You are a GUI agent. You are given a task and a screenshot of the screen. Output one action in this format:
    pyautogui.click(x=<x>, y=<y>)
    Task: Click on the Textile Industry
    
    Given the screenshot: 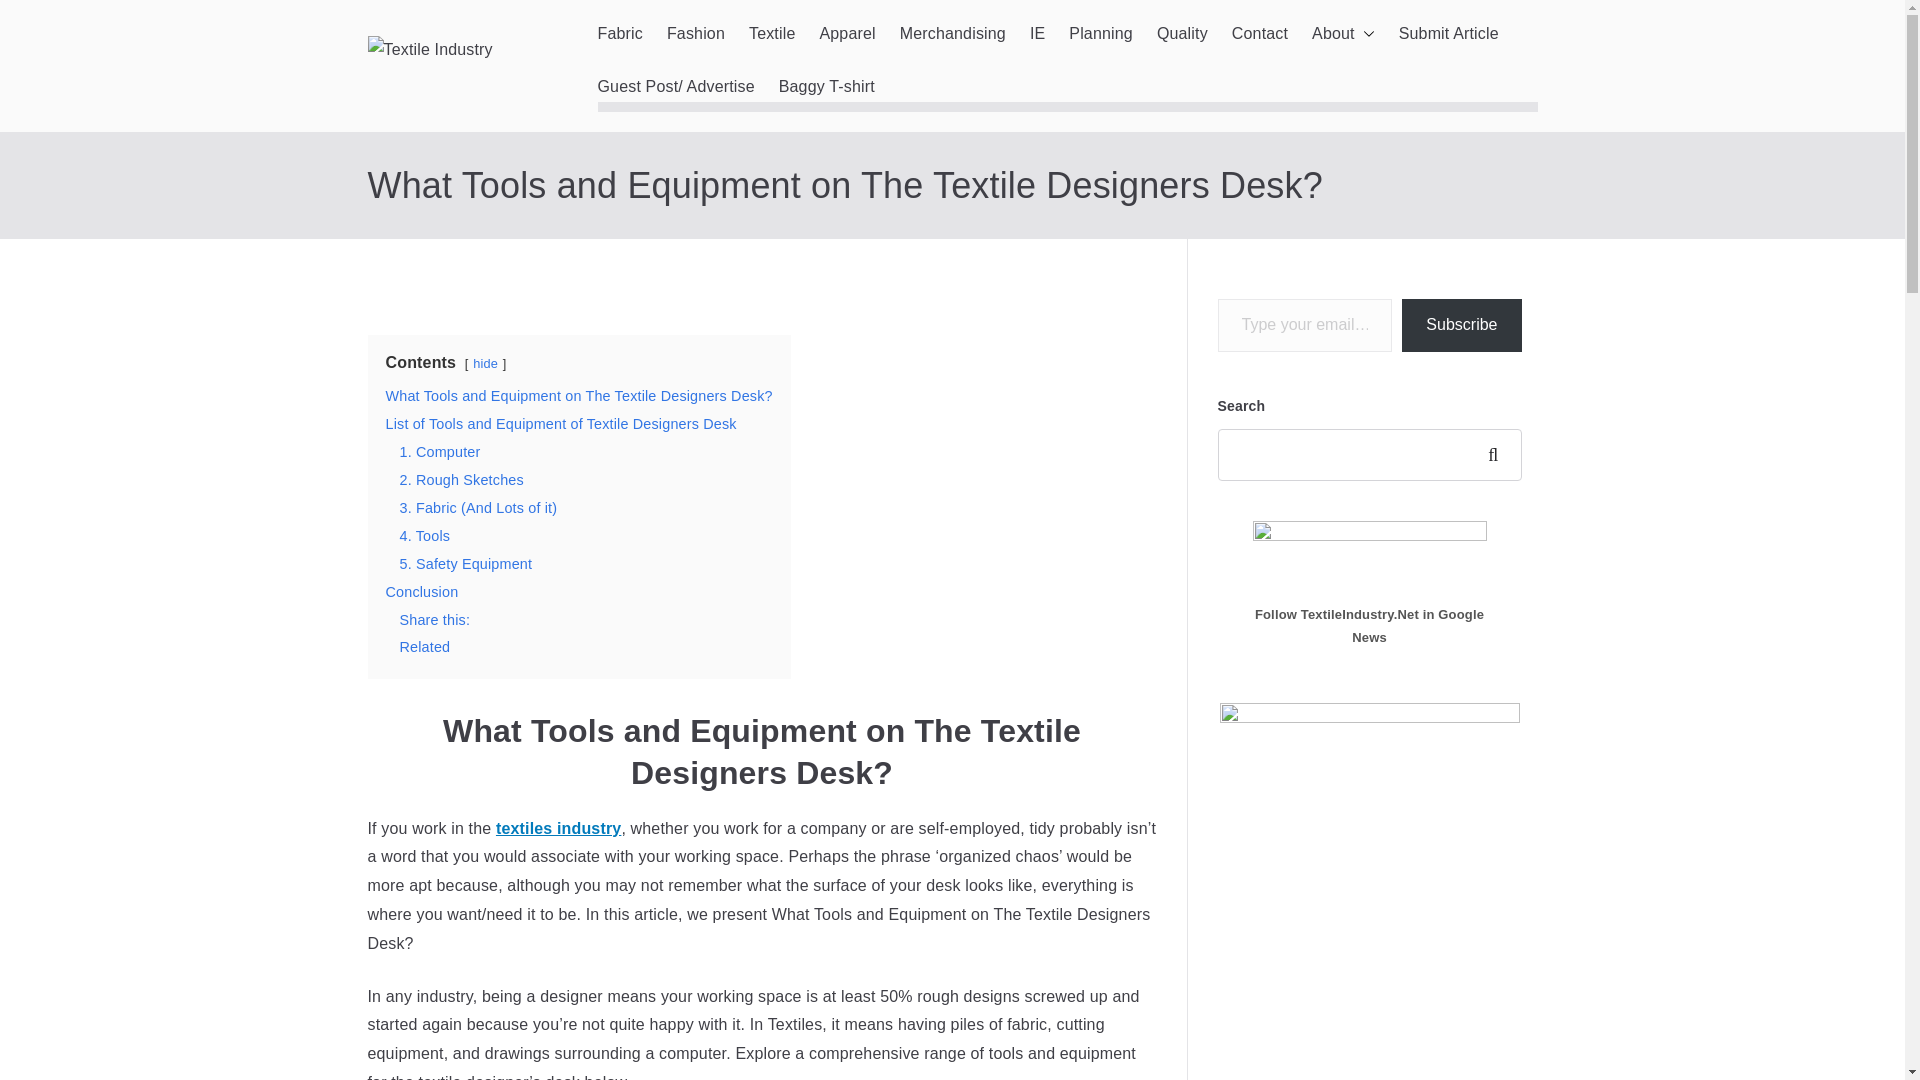 What is the action you would take?
    pyautogui.click(x=705, y=92)
    